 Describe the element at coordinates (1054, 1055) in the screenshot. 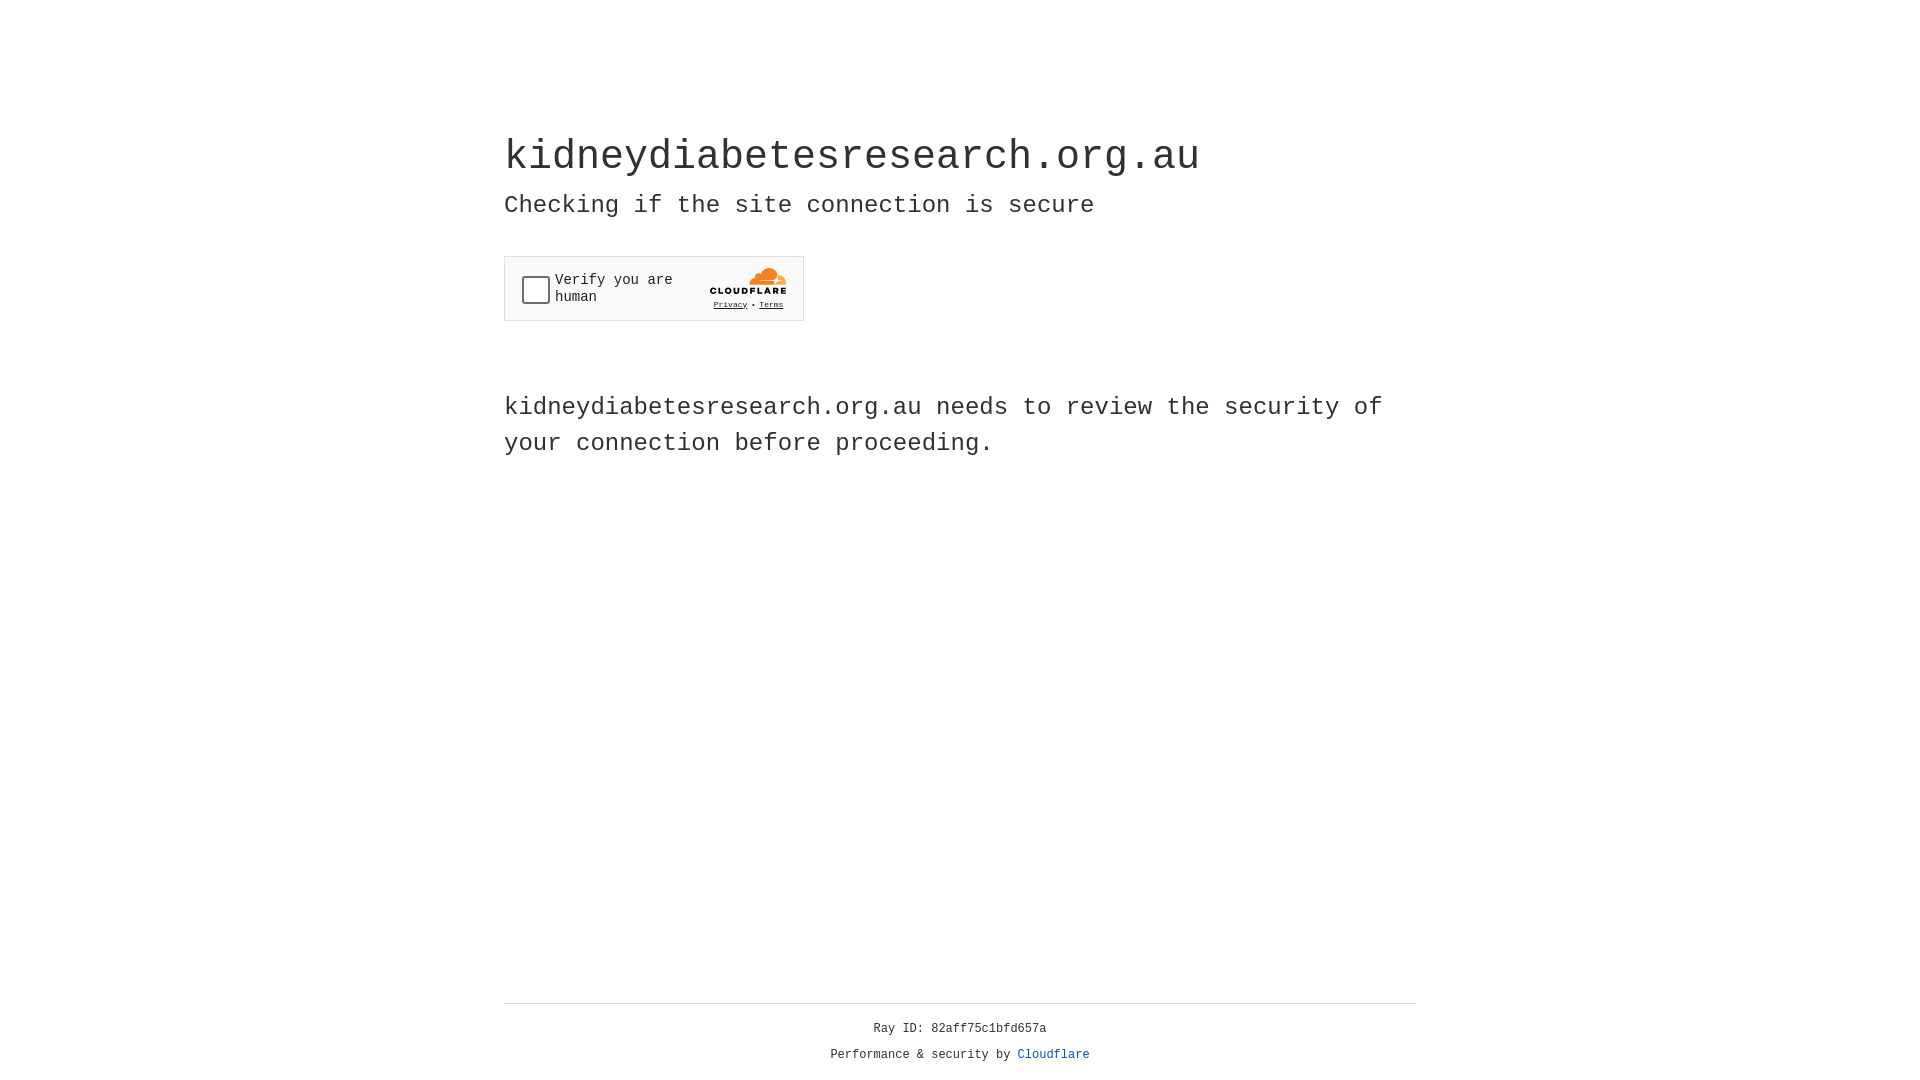

I see `Cloudflare` at that location.